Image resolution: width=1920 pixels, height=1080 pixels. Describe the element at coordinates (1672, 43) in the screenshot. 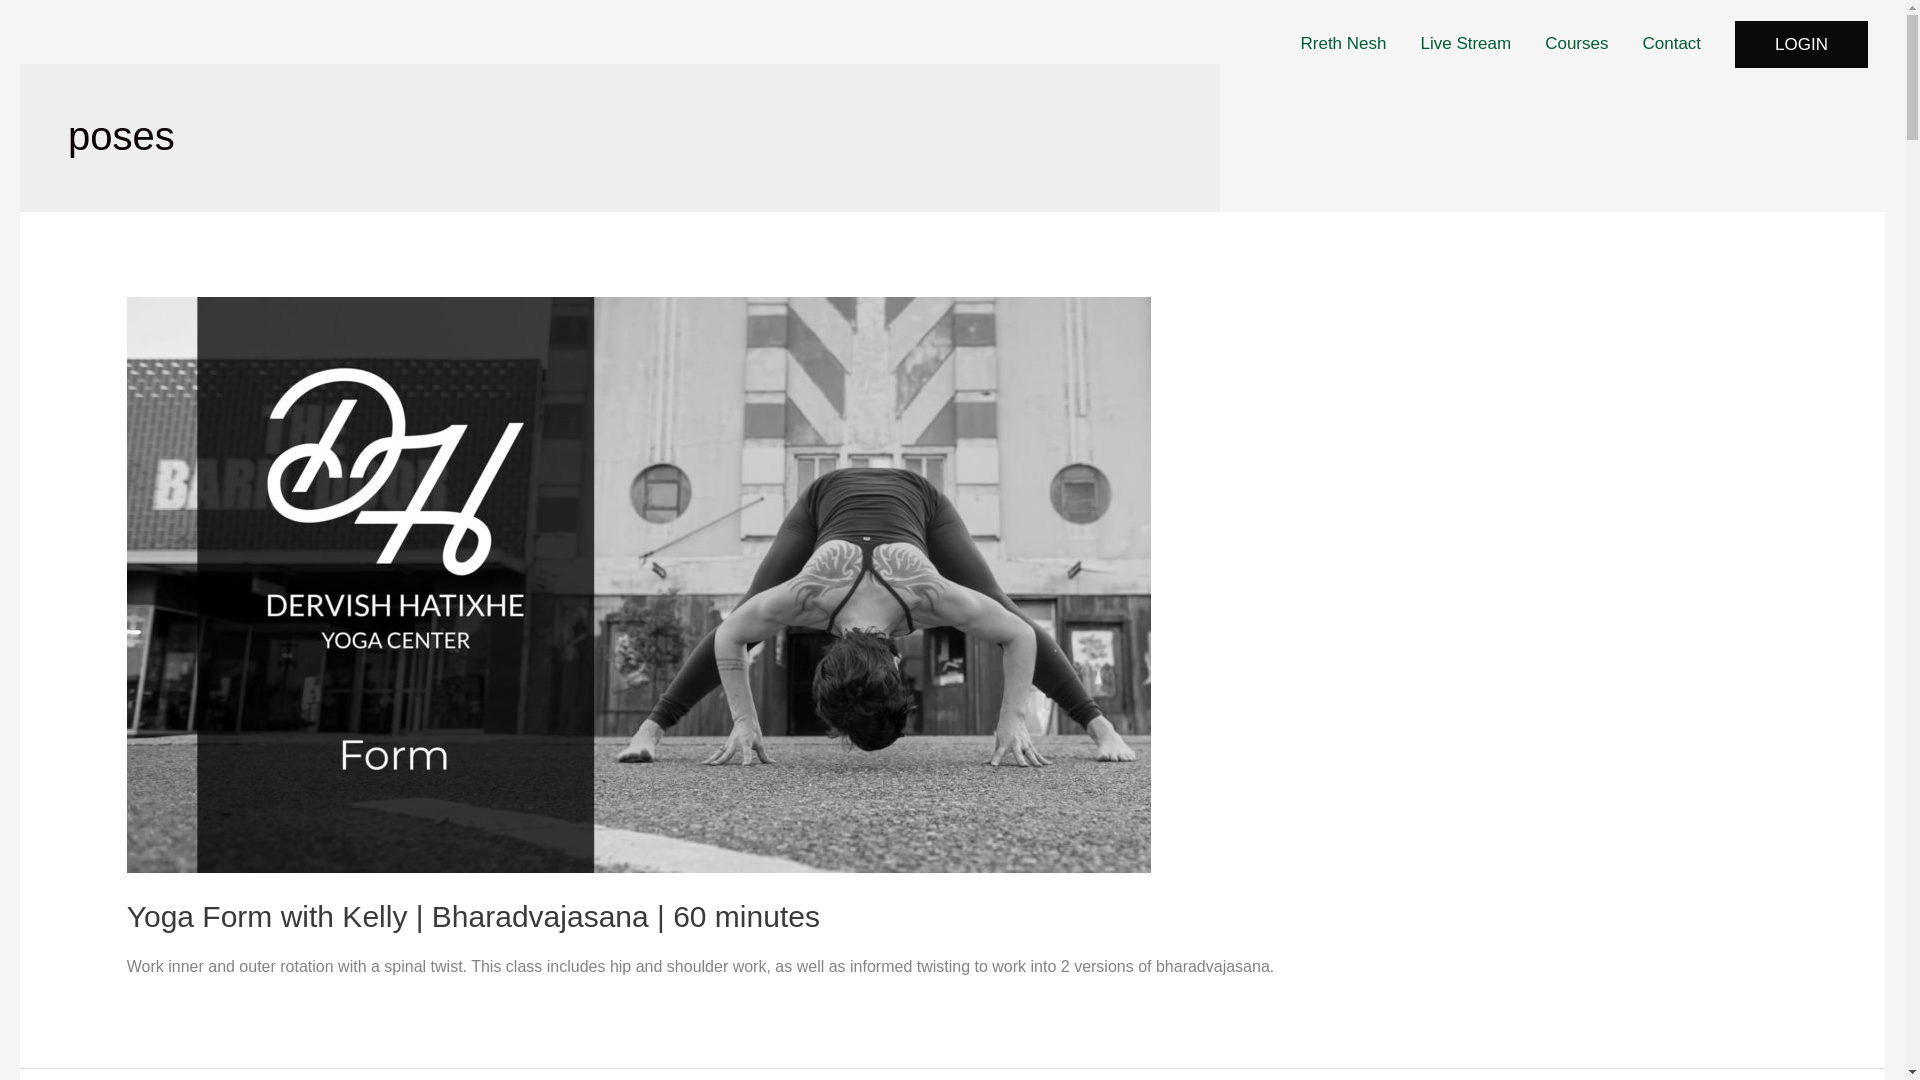

I see `Contact` at that location.